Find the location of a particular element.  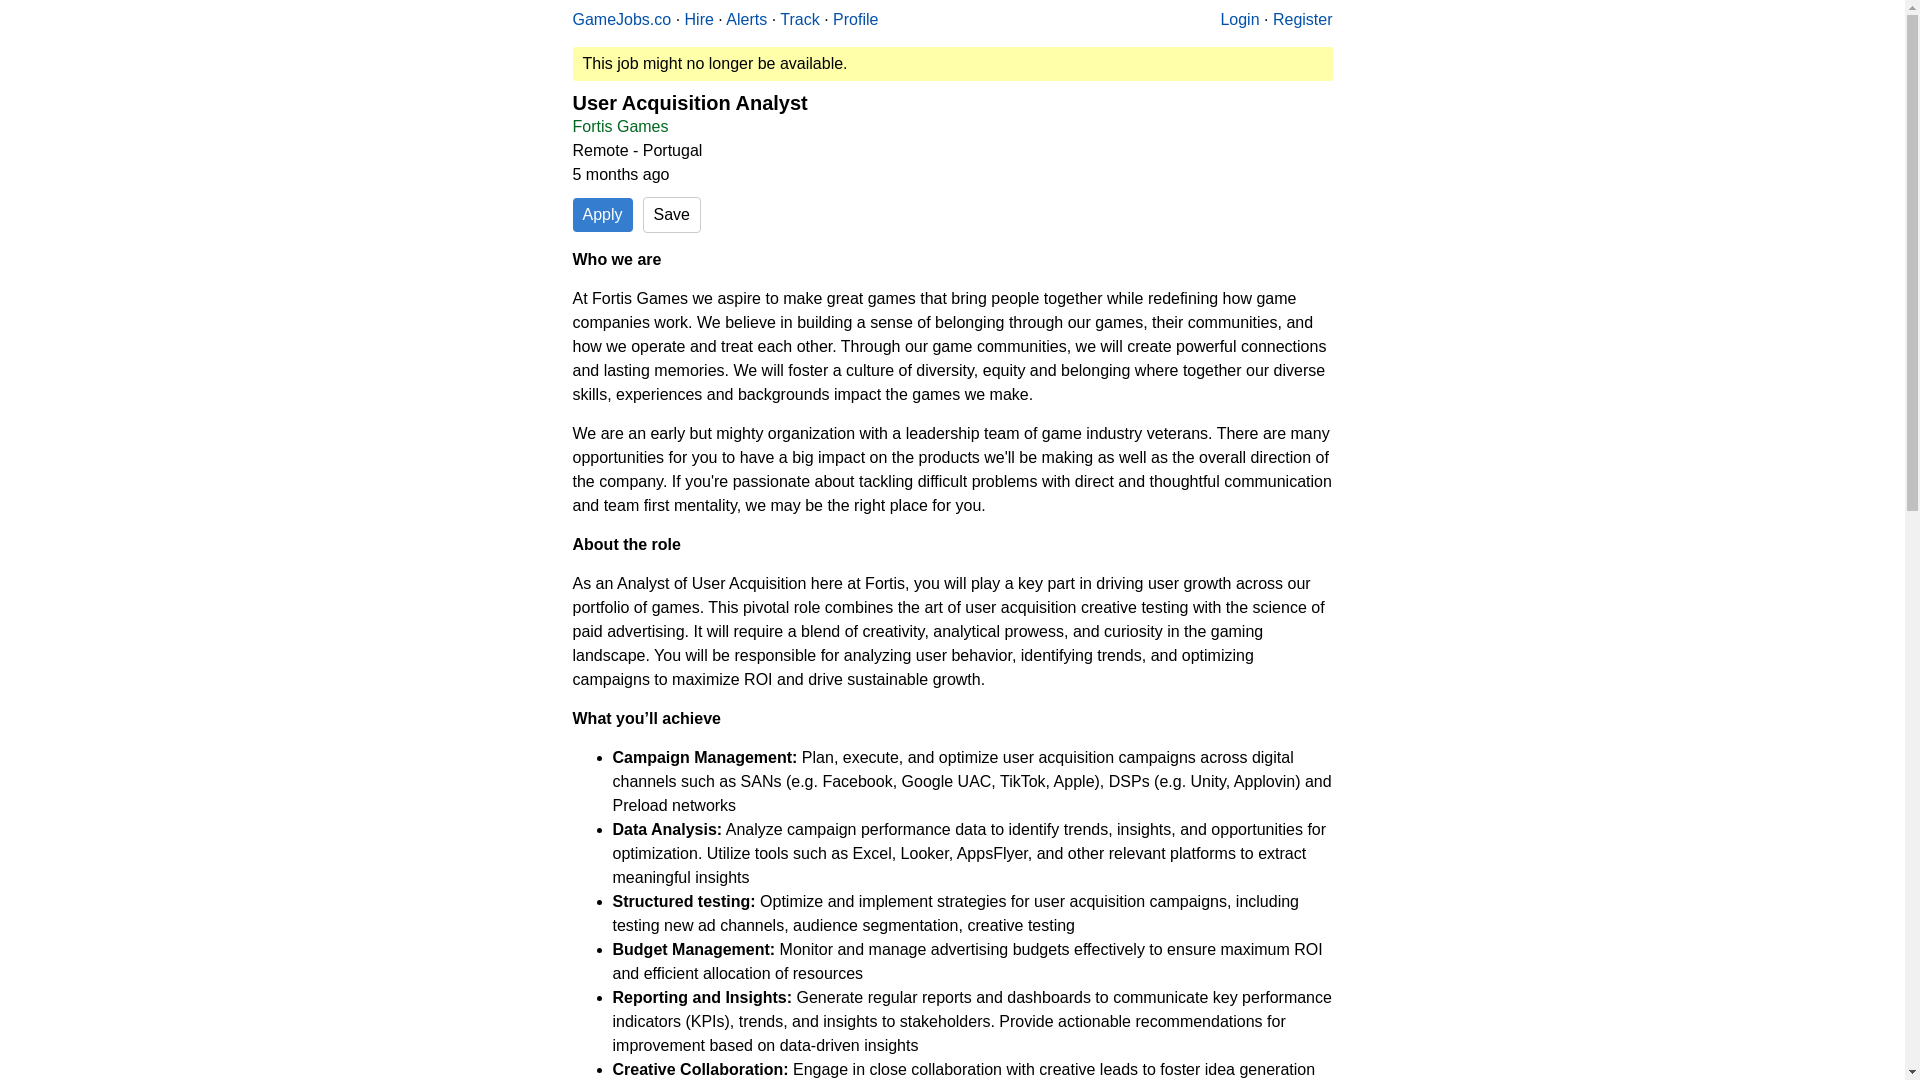

Save is located at coordinates (672, 214).